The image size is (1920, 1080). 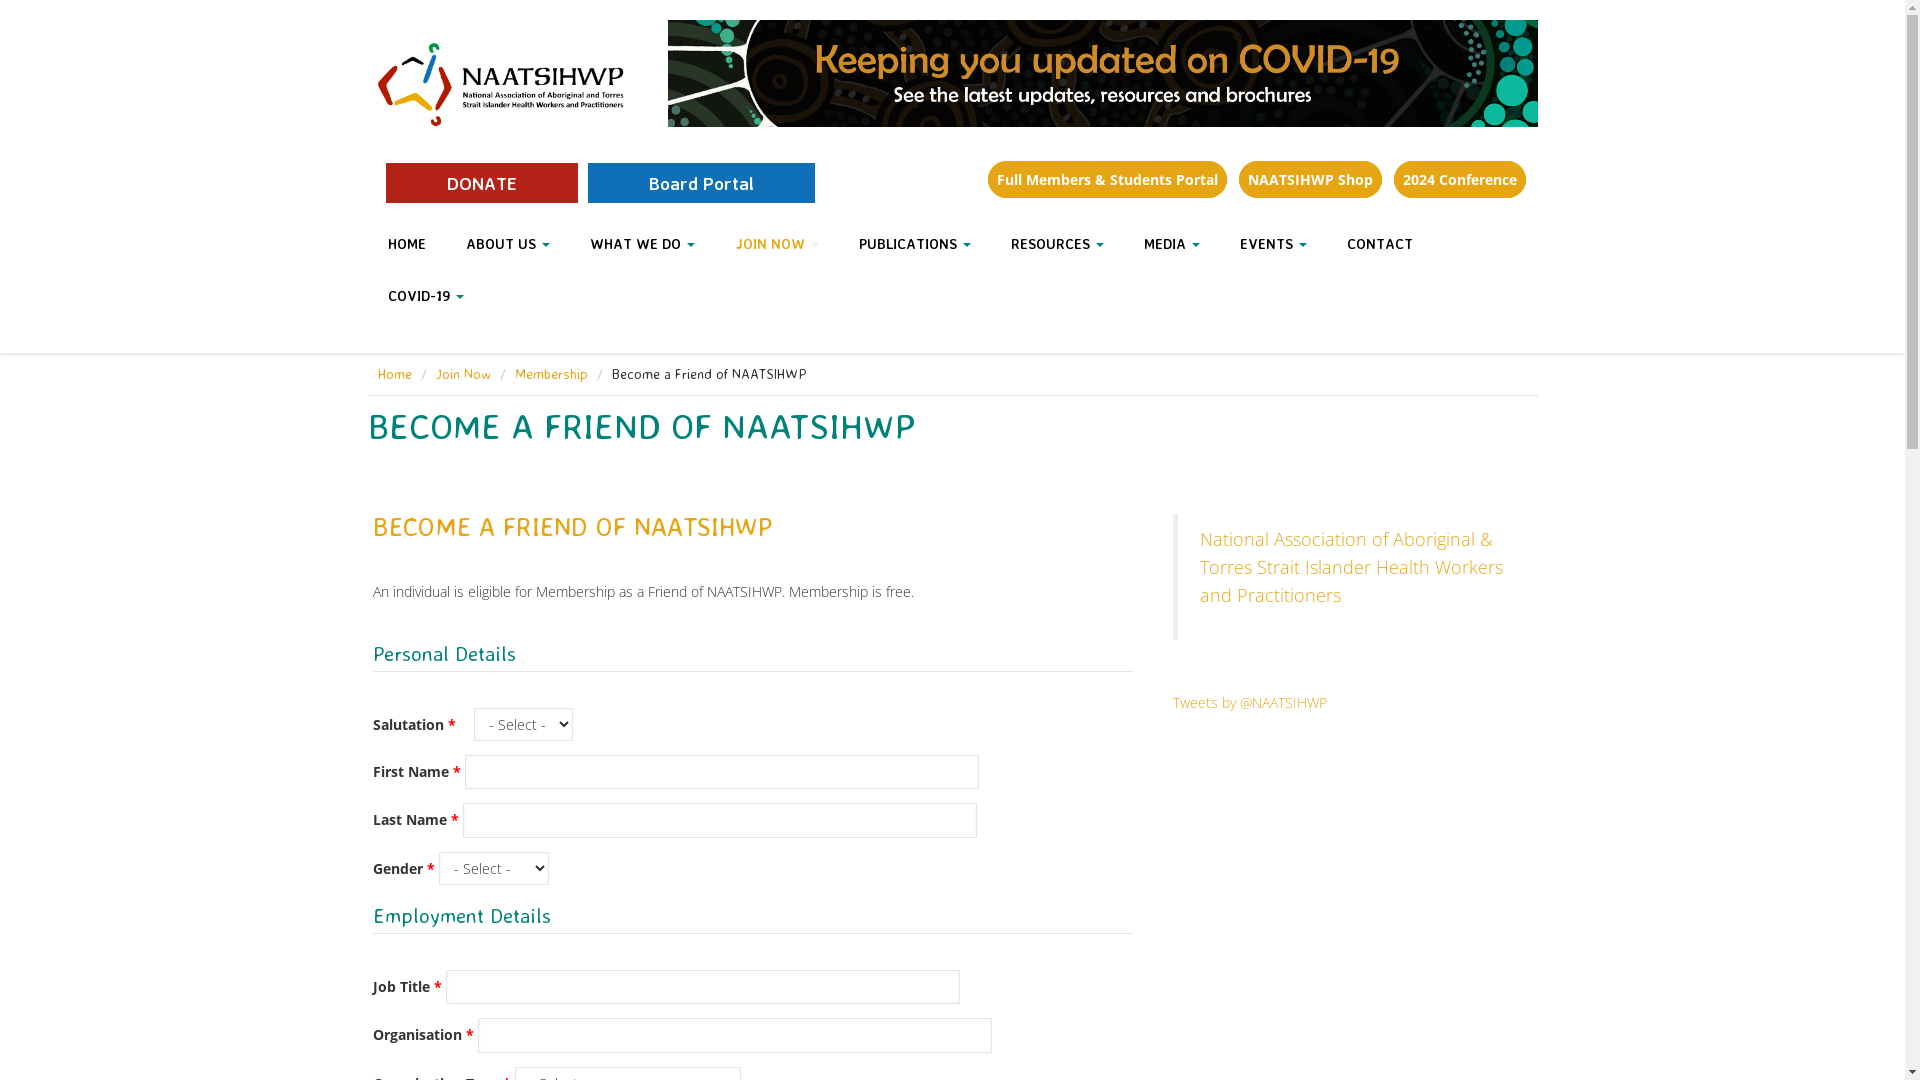 What do you see at coordinates (914, 244) in the screenshot?
I see `PUBLICATIONS` at bounding box center [914, 244].